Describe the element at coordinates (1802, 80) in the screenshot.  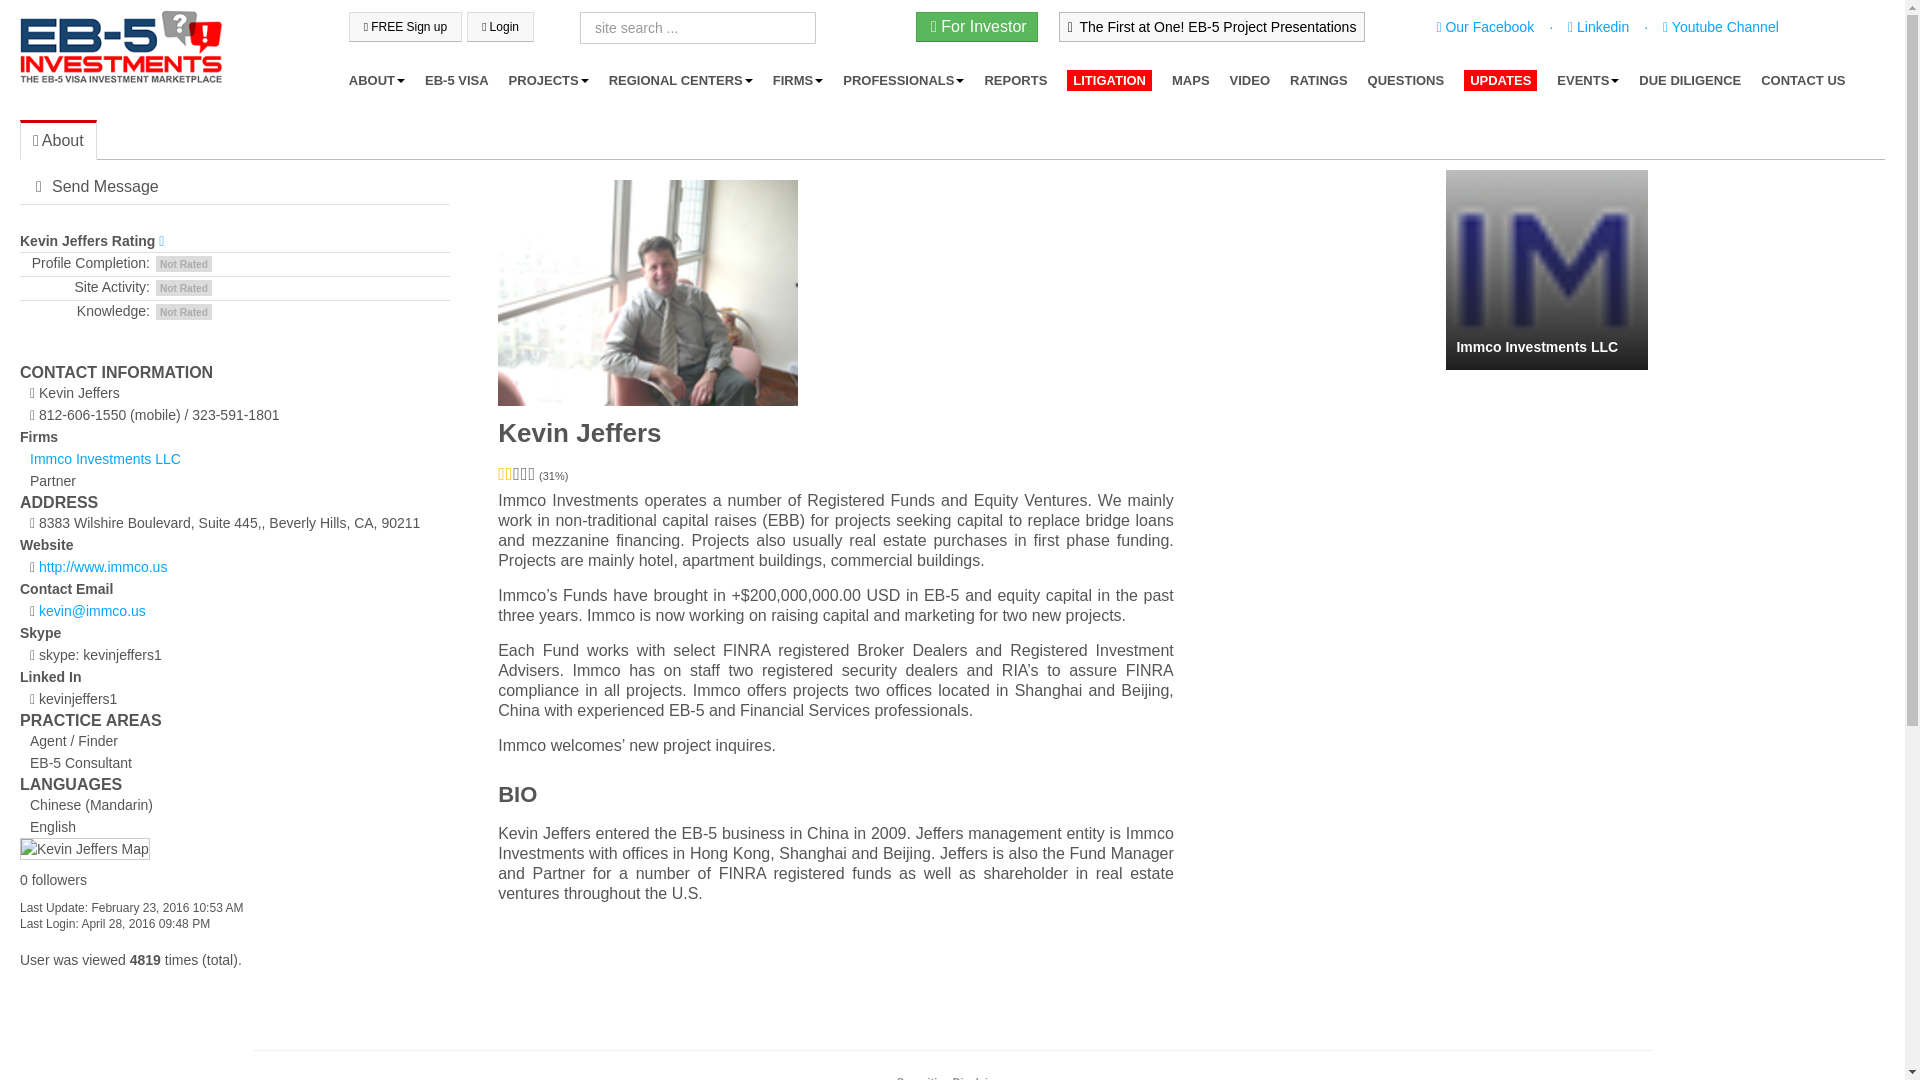
I see `CONTACT US` at that location.